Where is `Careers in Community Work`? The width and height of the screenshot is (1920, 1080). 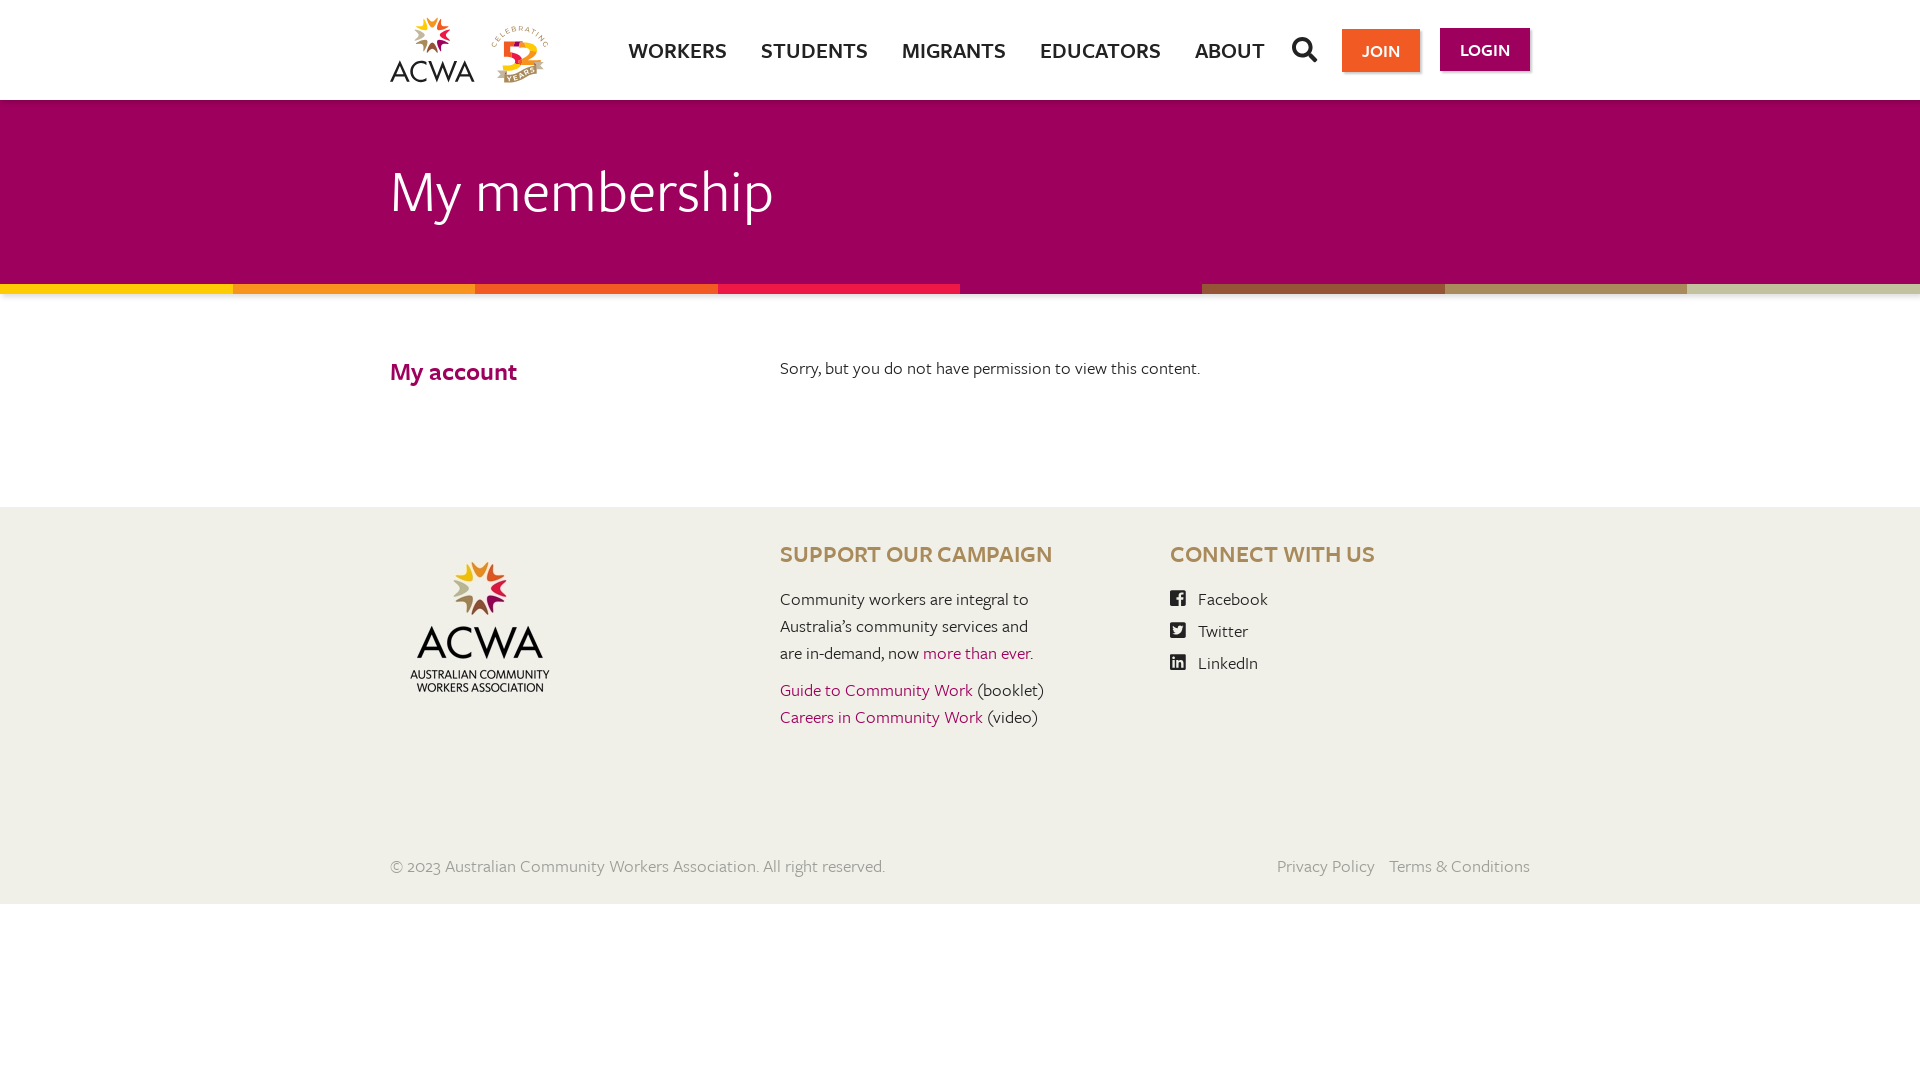
Careers in Community Work is located at coordinates (882, 716).